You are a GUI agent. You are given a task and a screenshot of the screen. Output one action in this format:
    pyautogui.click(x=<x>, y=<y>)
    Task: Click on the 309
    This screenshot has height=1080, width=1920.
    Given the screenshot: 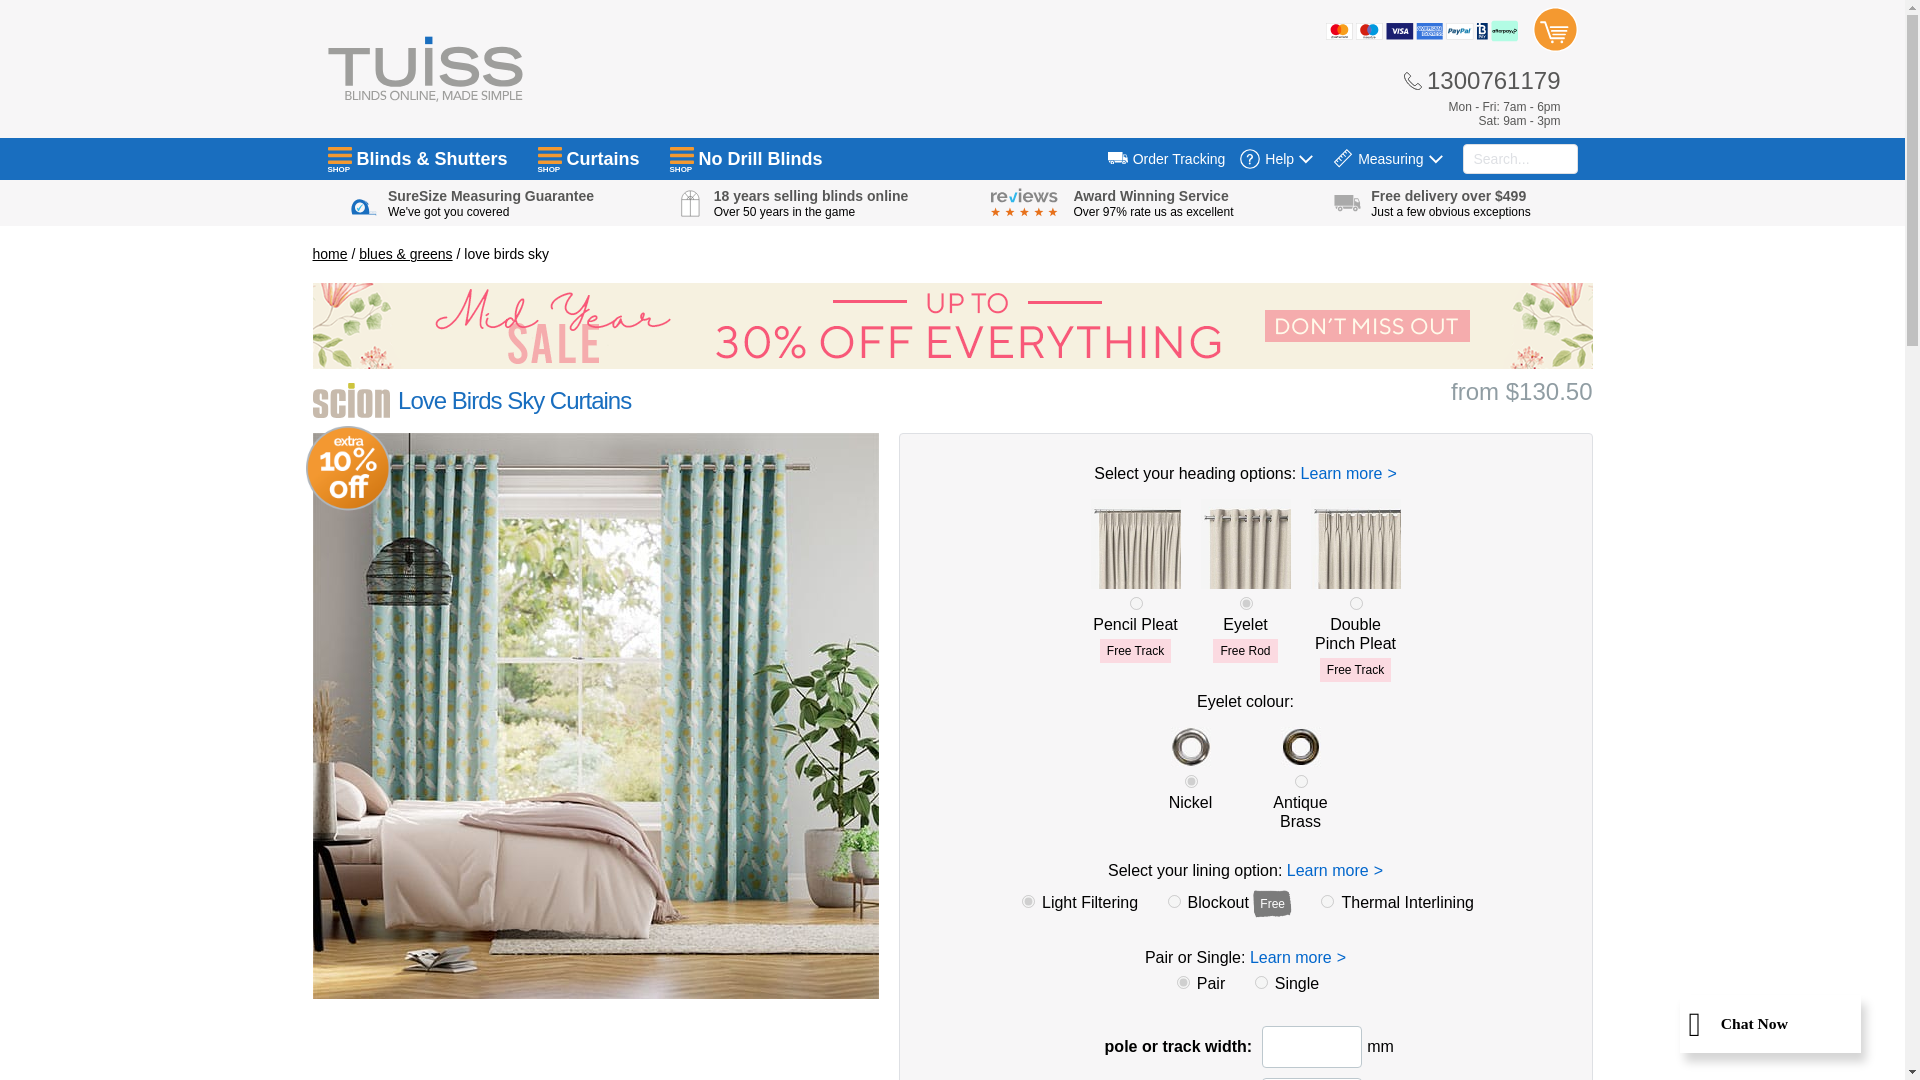 What is the action you would take?
    pyautogui.click(x=1183, y=982)
    